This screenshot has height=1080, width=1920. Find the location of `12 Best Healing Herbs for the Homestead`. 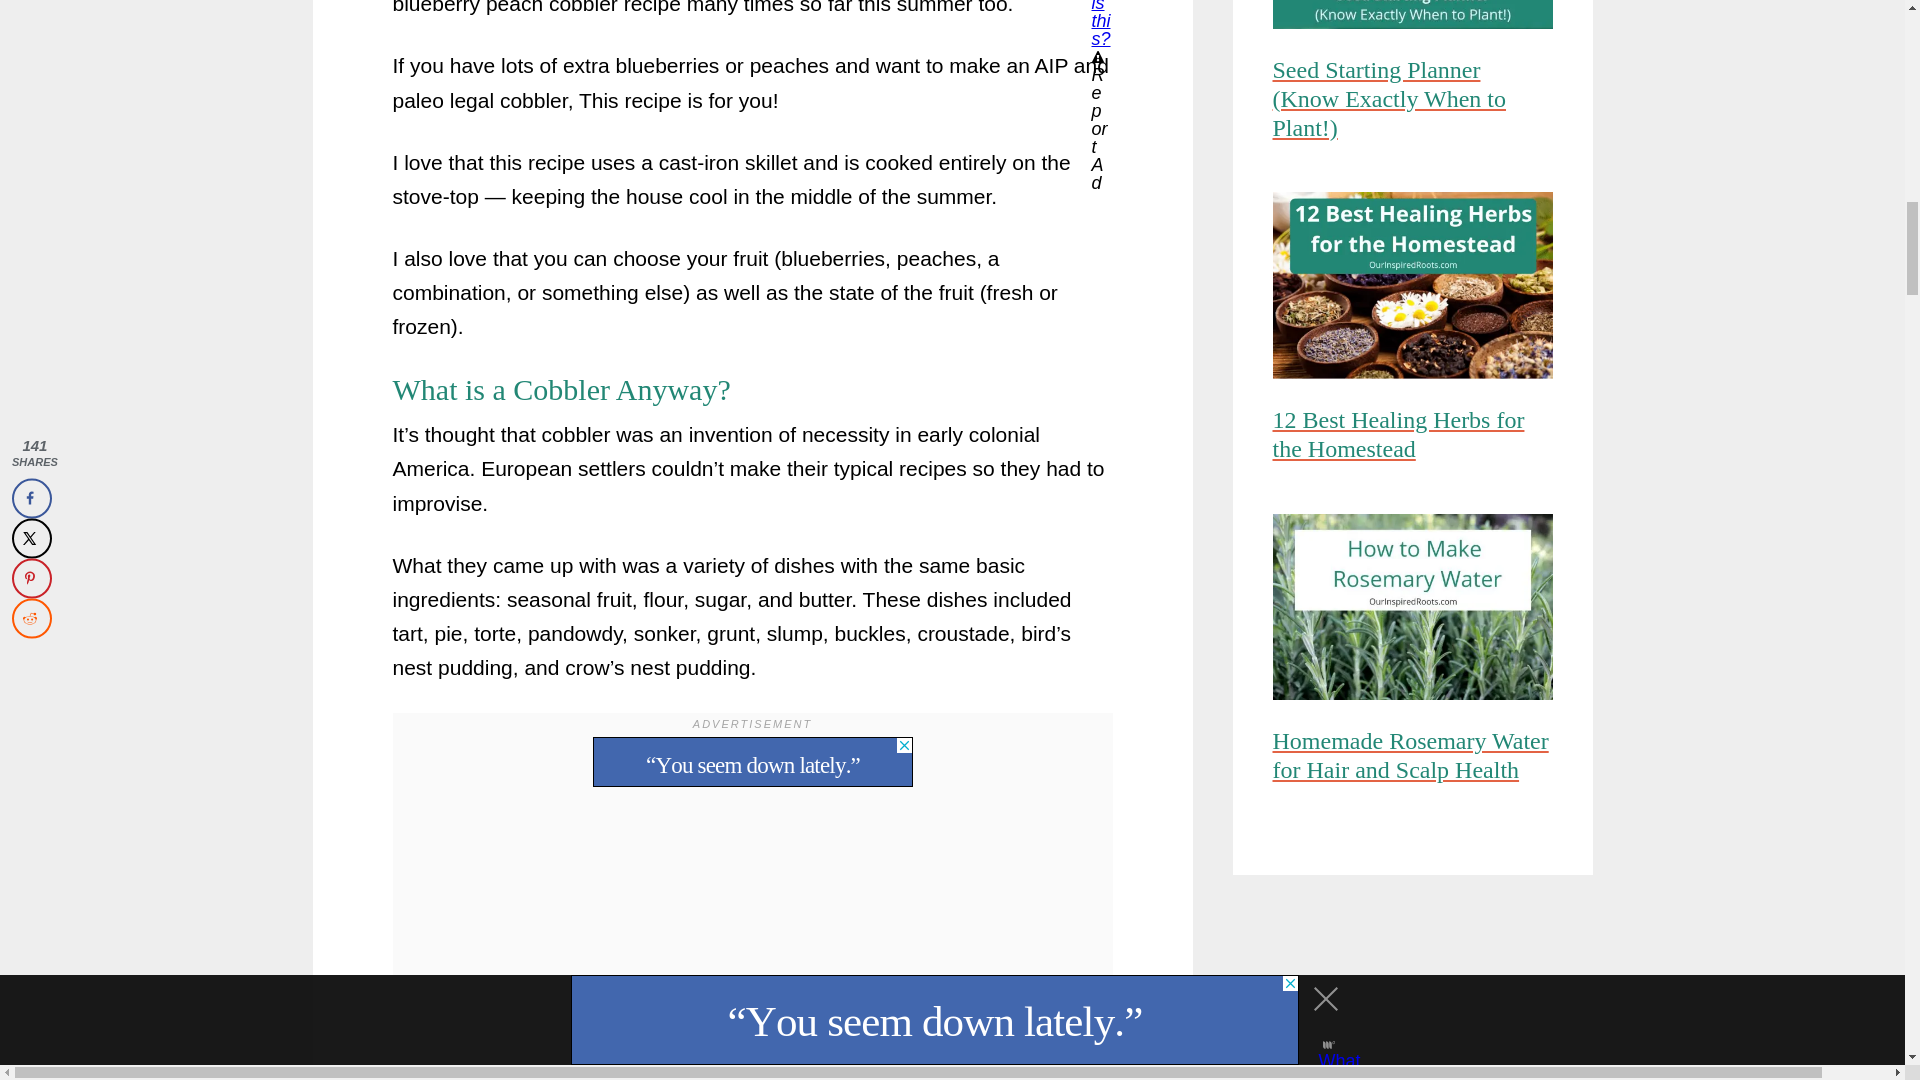

12 Best Healing Herbs for the Homestead is located at coordinates (1411, 440).